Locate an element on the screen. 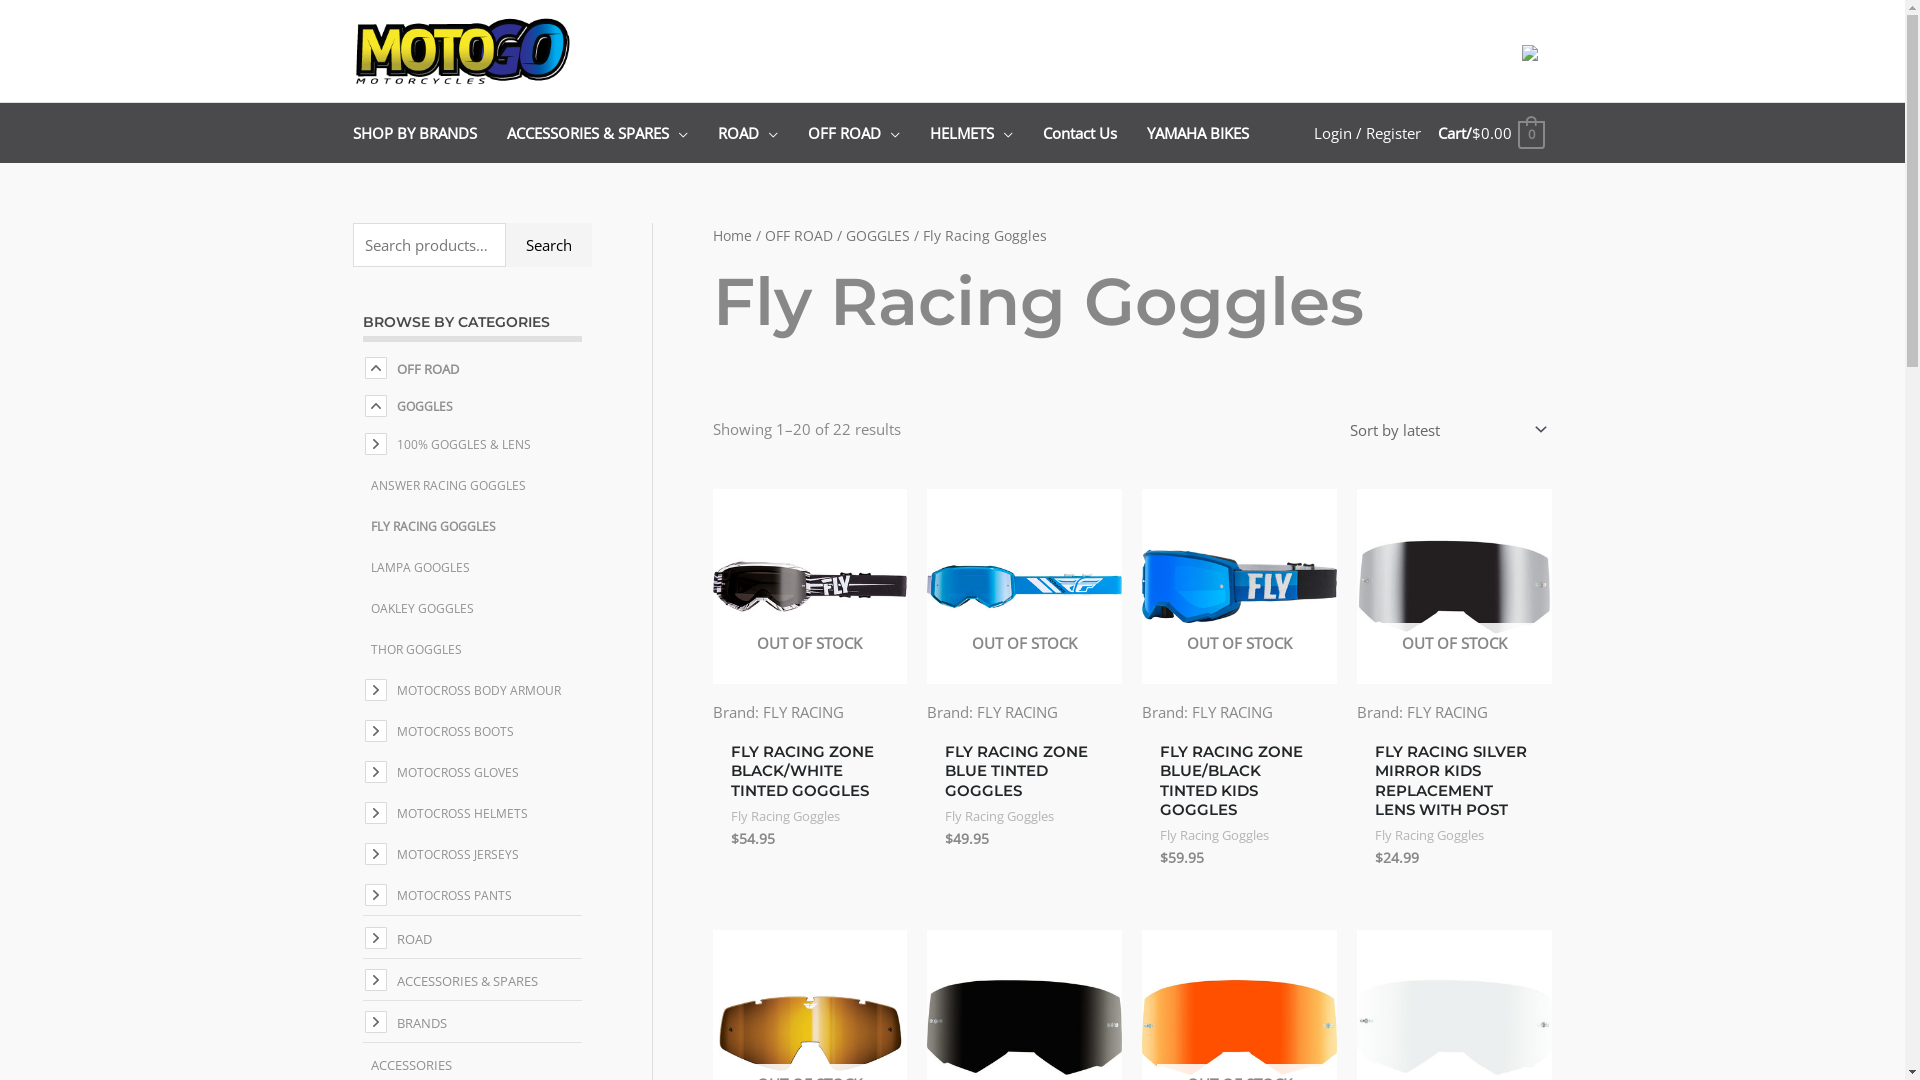  BRANDS is located at coordinates (417, 1023).